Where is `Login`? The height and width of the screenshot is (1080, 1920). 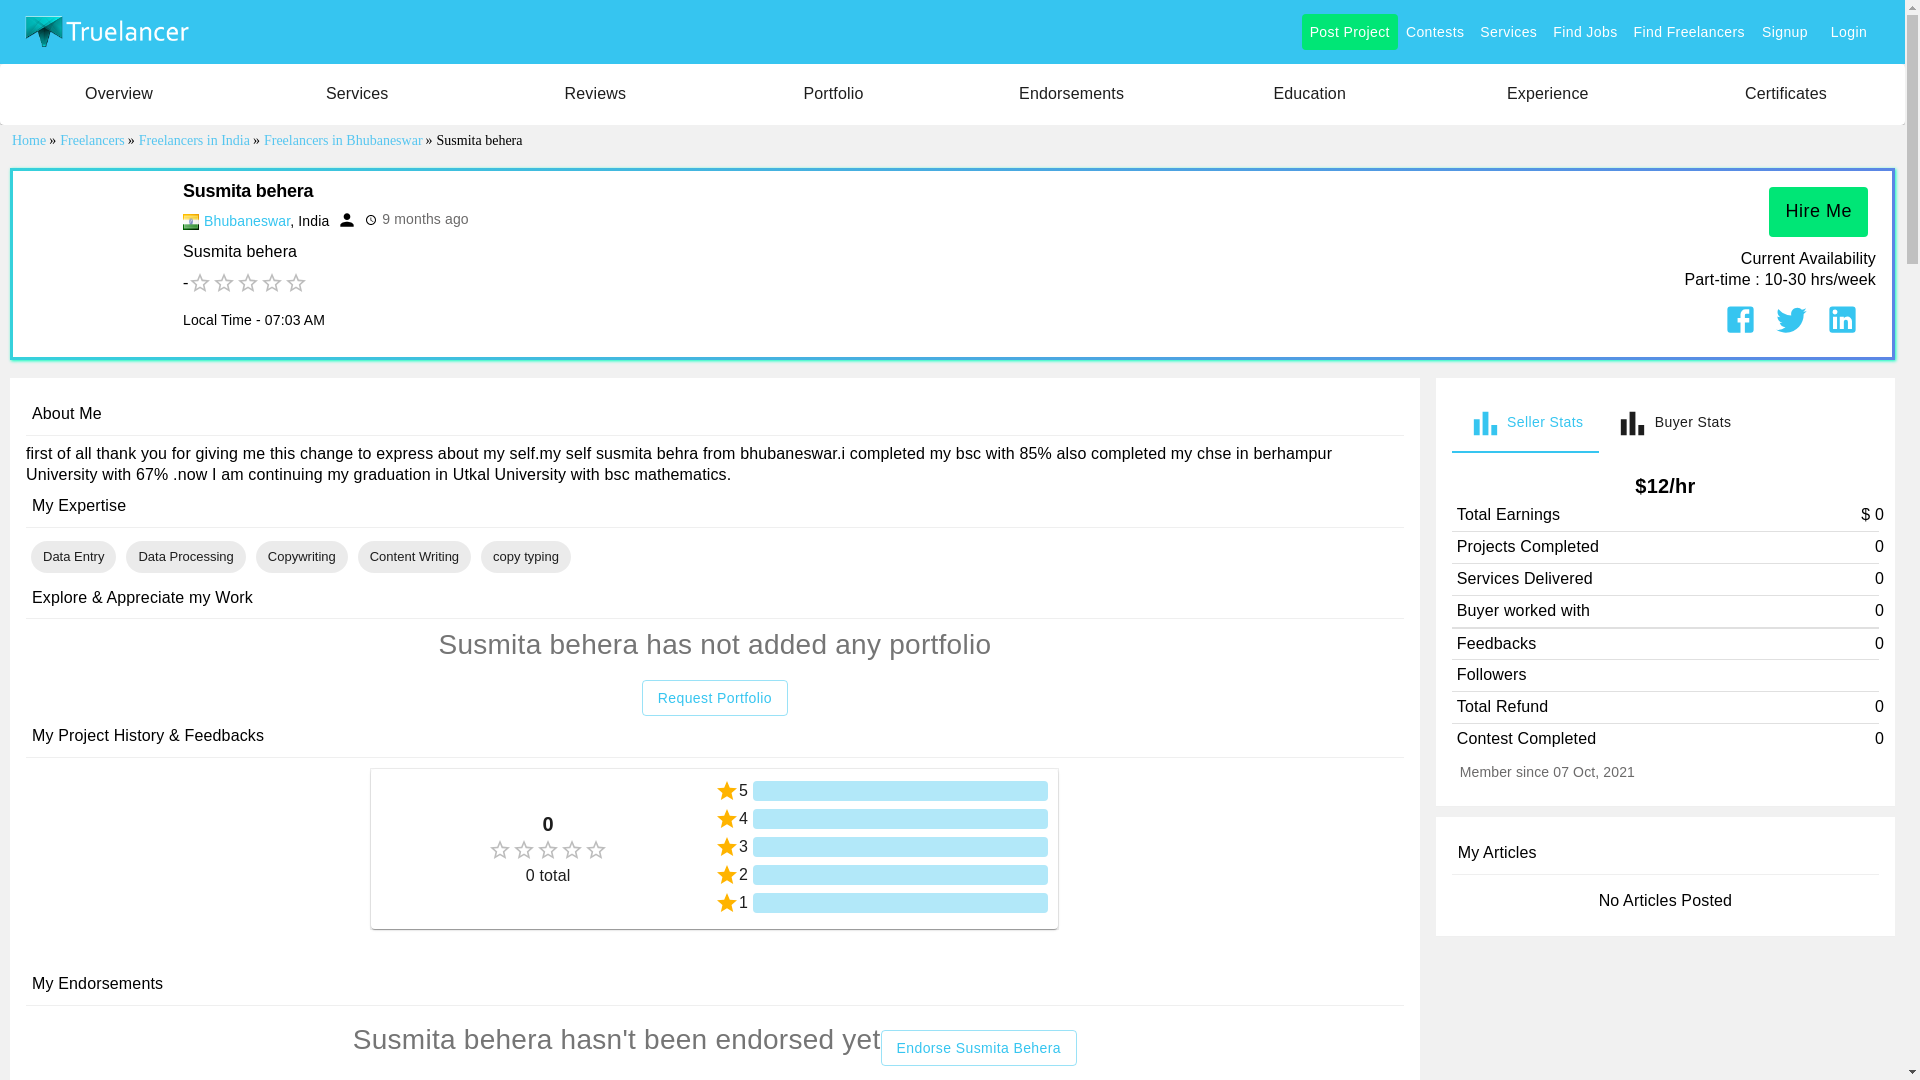
Login is located at coordinates (1848, 32).